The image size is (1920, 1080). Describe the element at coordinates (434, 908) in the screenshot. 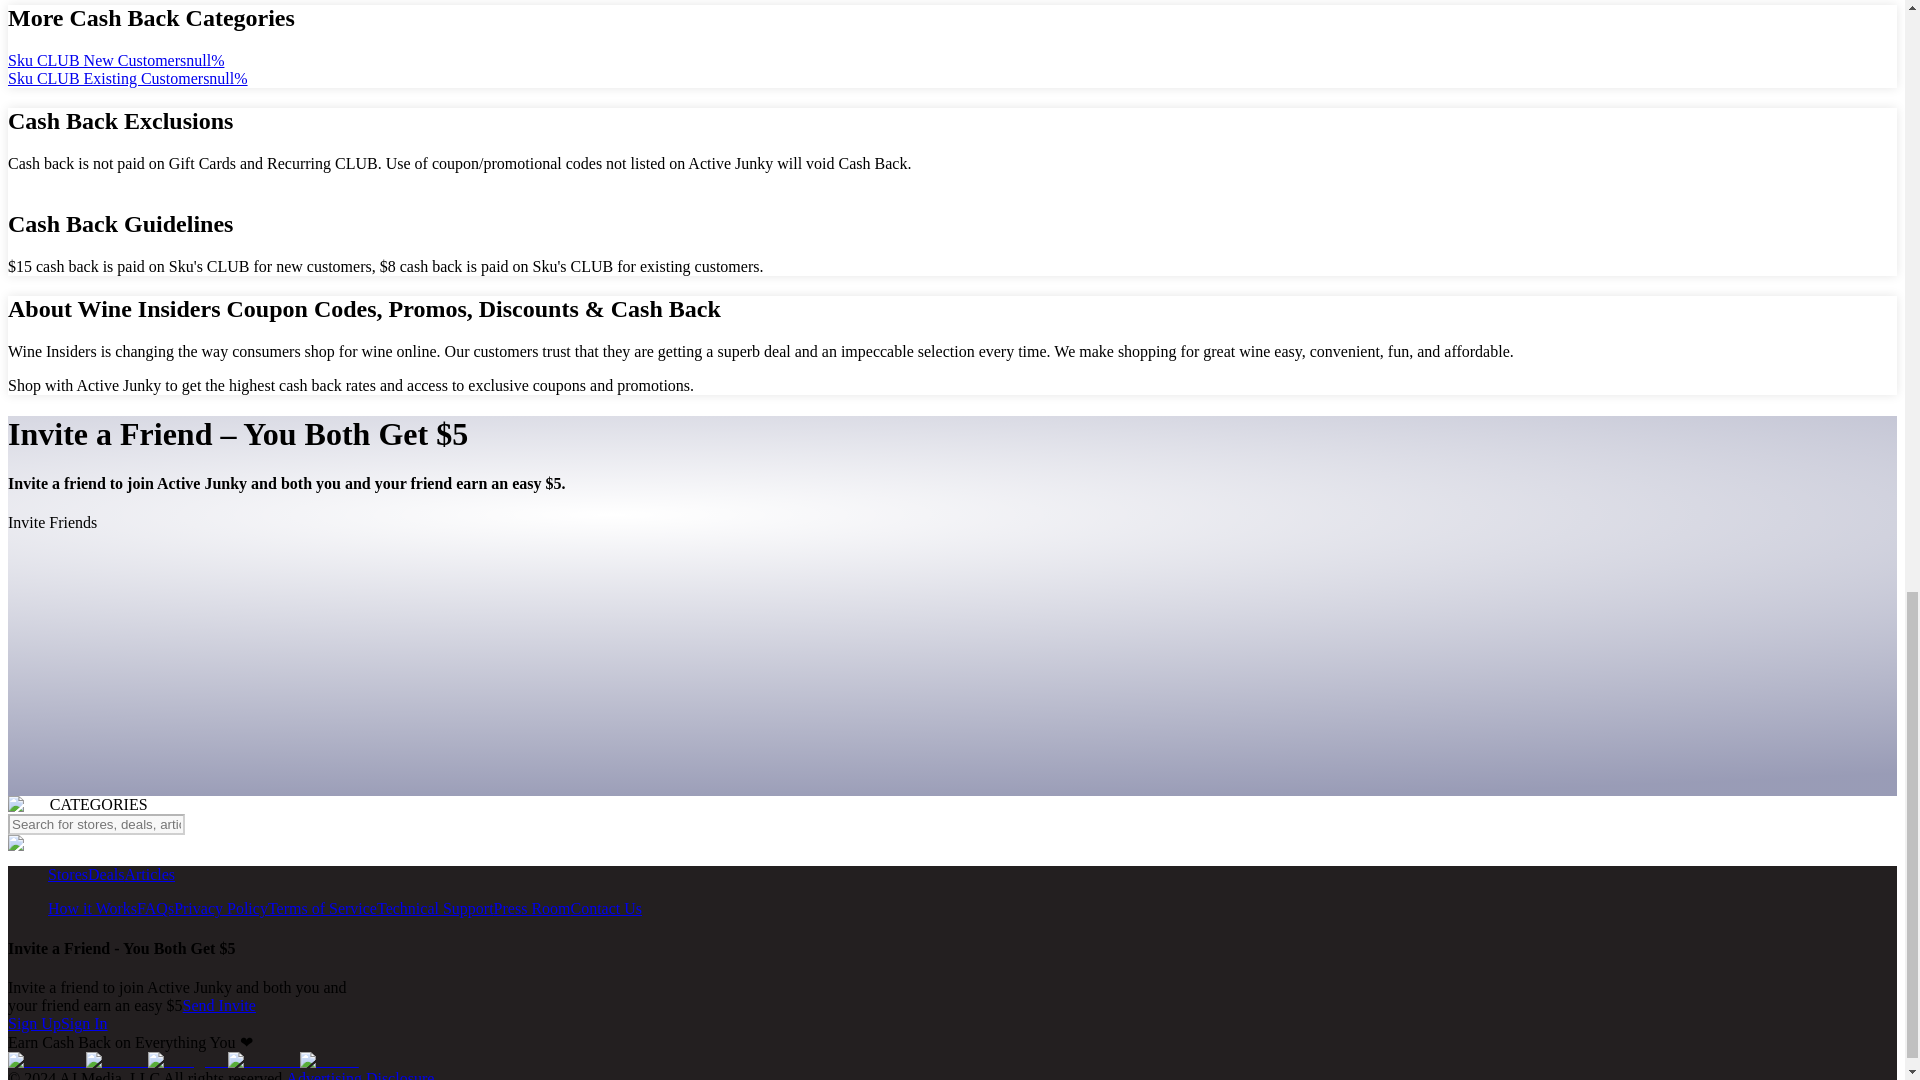

I see `Technical Support` at that location.